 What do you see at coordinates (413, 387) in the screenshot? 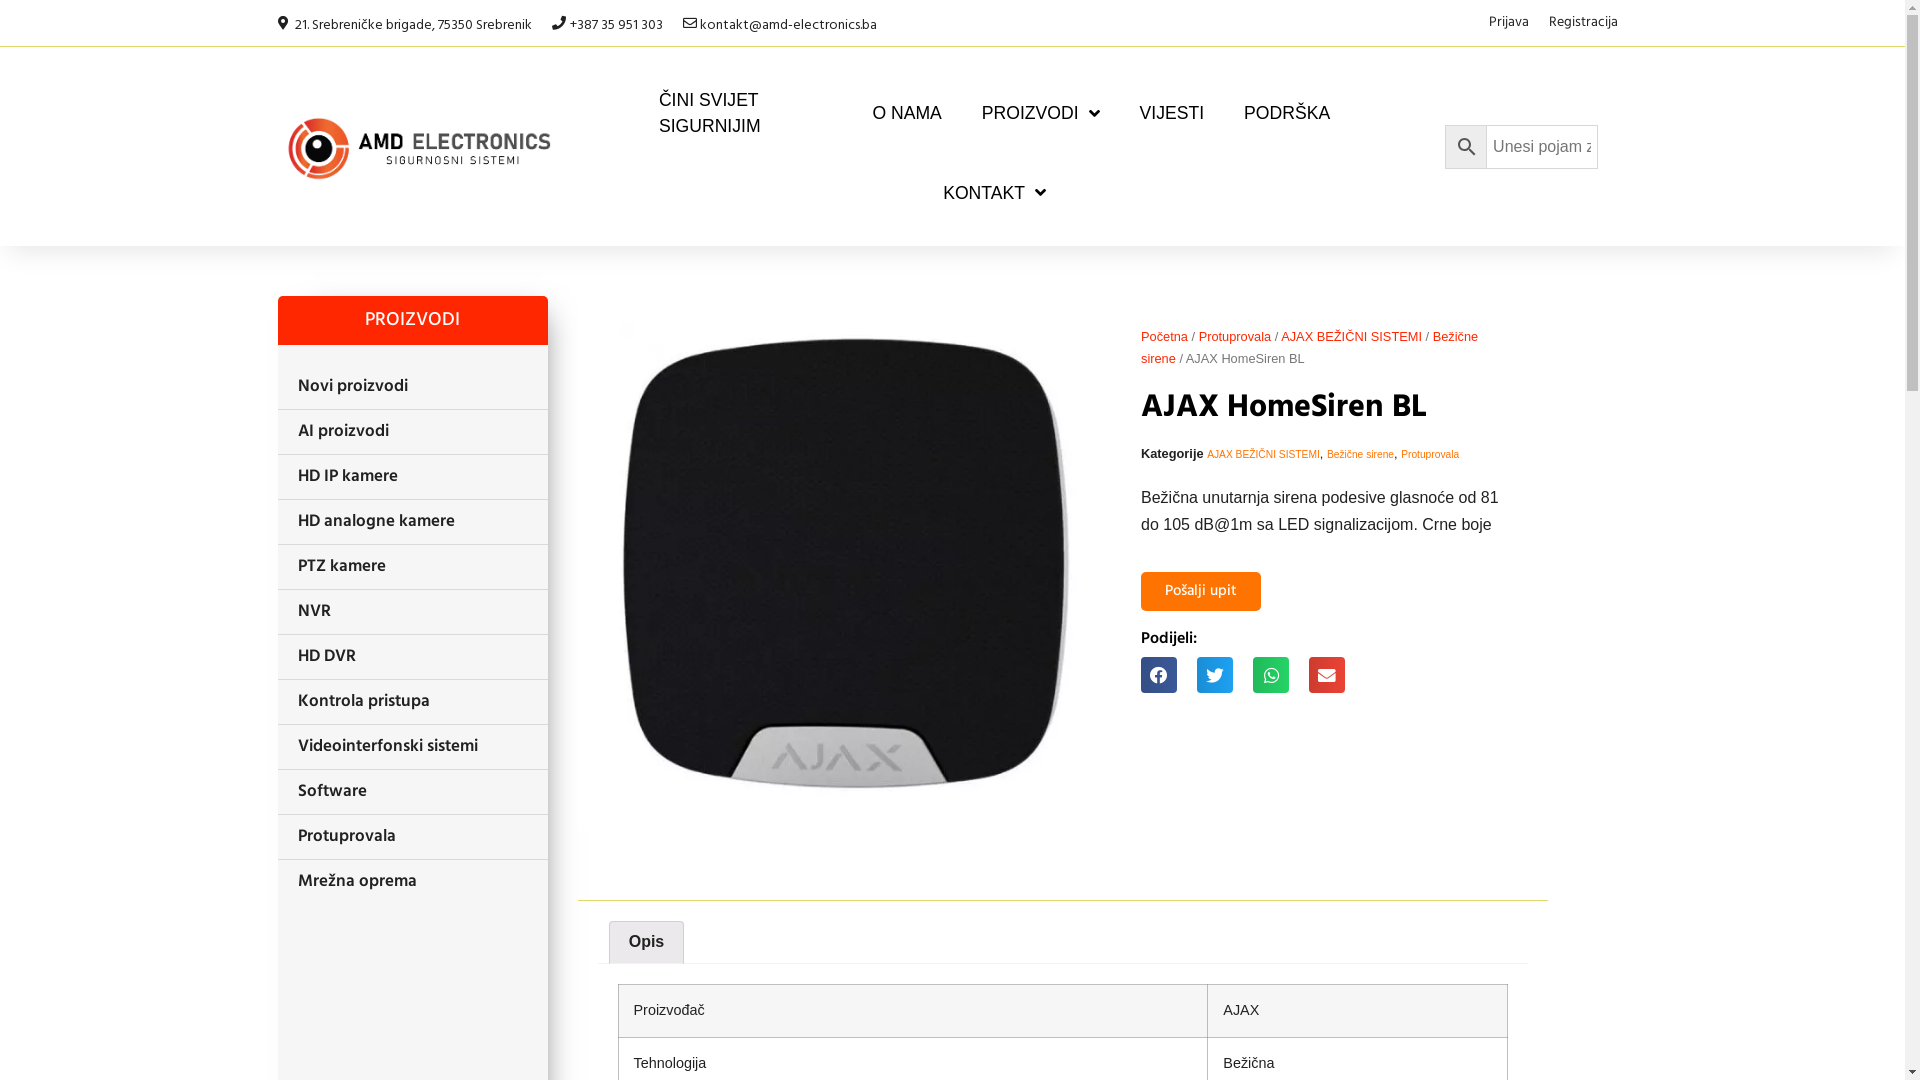
I see `Novi proizvodi` at bounding box center [413, 387].